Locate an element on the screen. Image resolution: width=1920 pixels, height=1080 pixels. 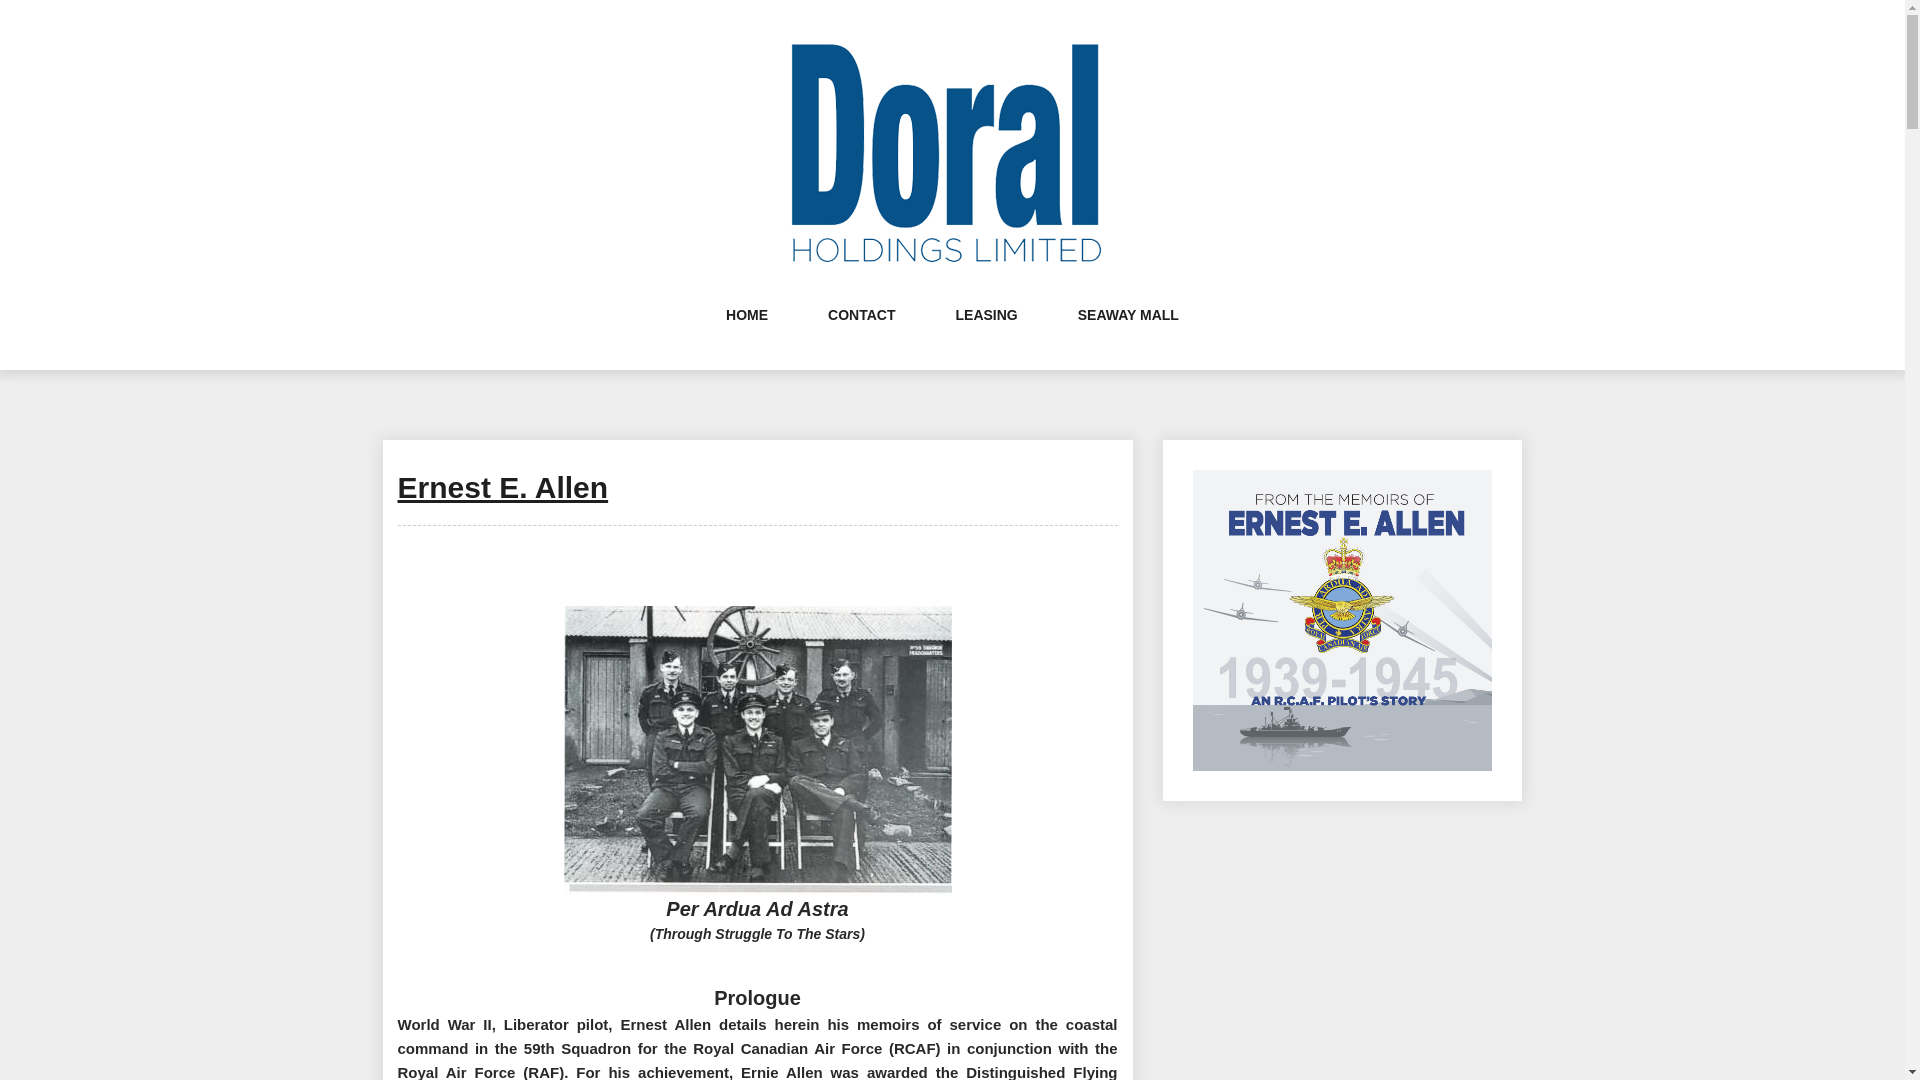
Ernest E. Allen is located at coordinates (502, 487).